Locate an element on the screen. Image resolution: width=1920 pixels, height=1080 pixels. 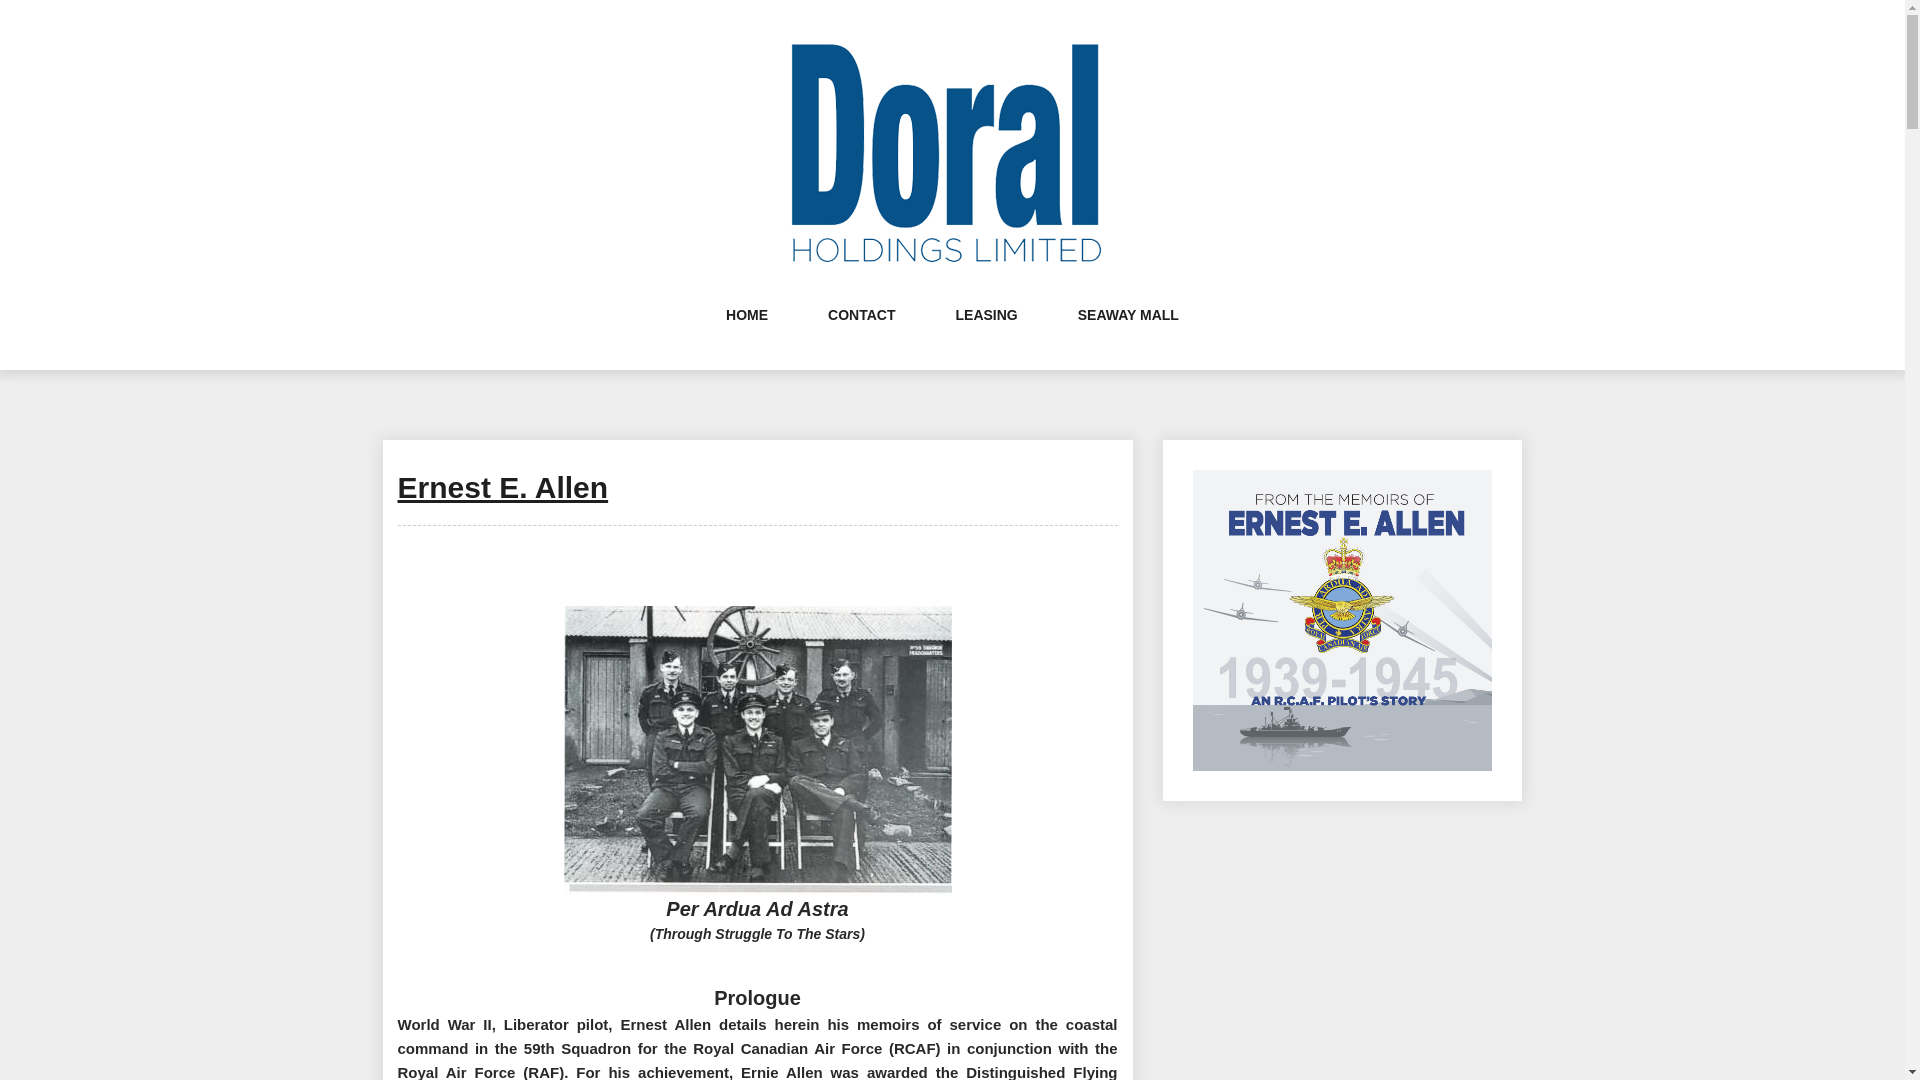
Ernest E. Allen is located at coordinates (502, 487).